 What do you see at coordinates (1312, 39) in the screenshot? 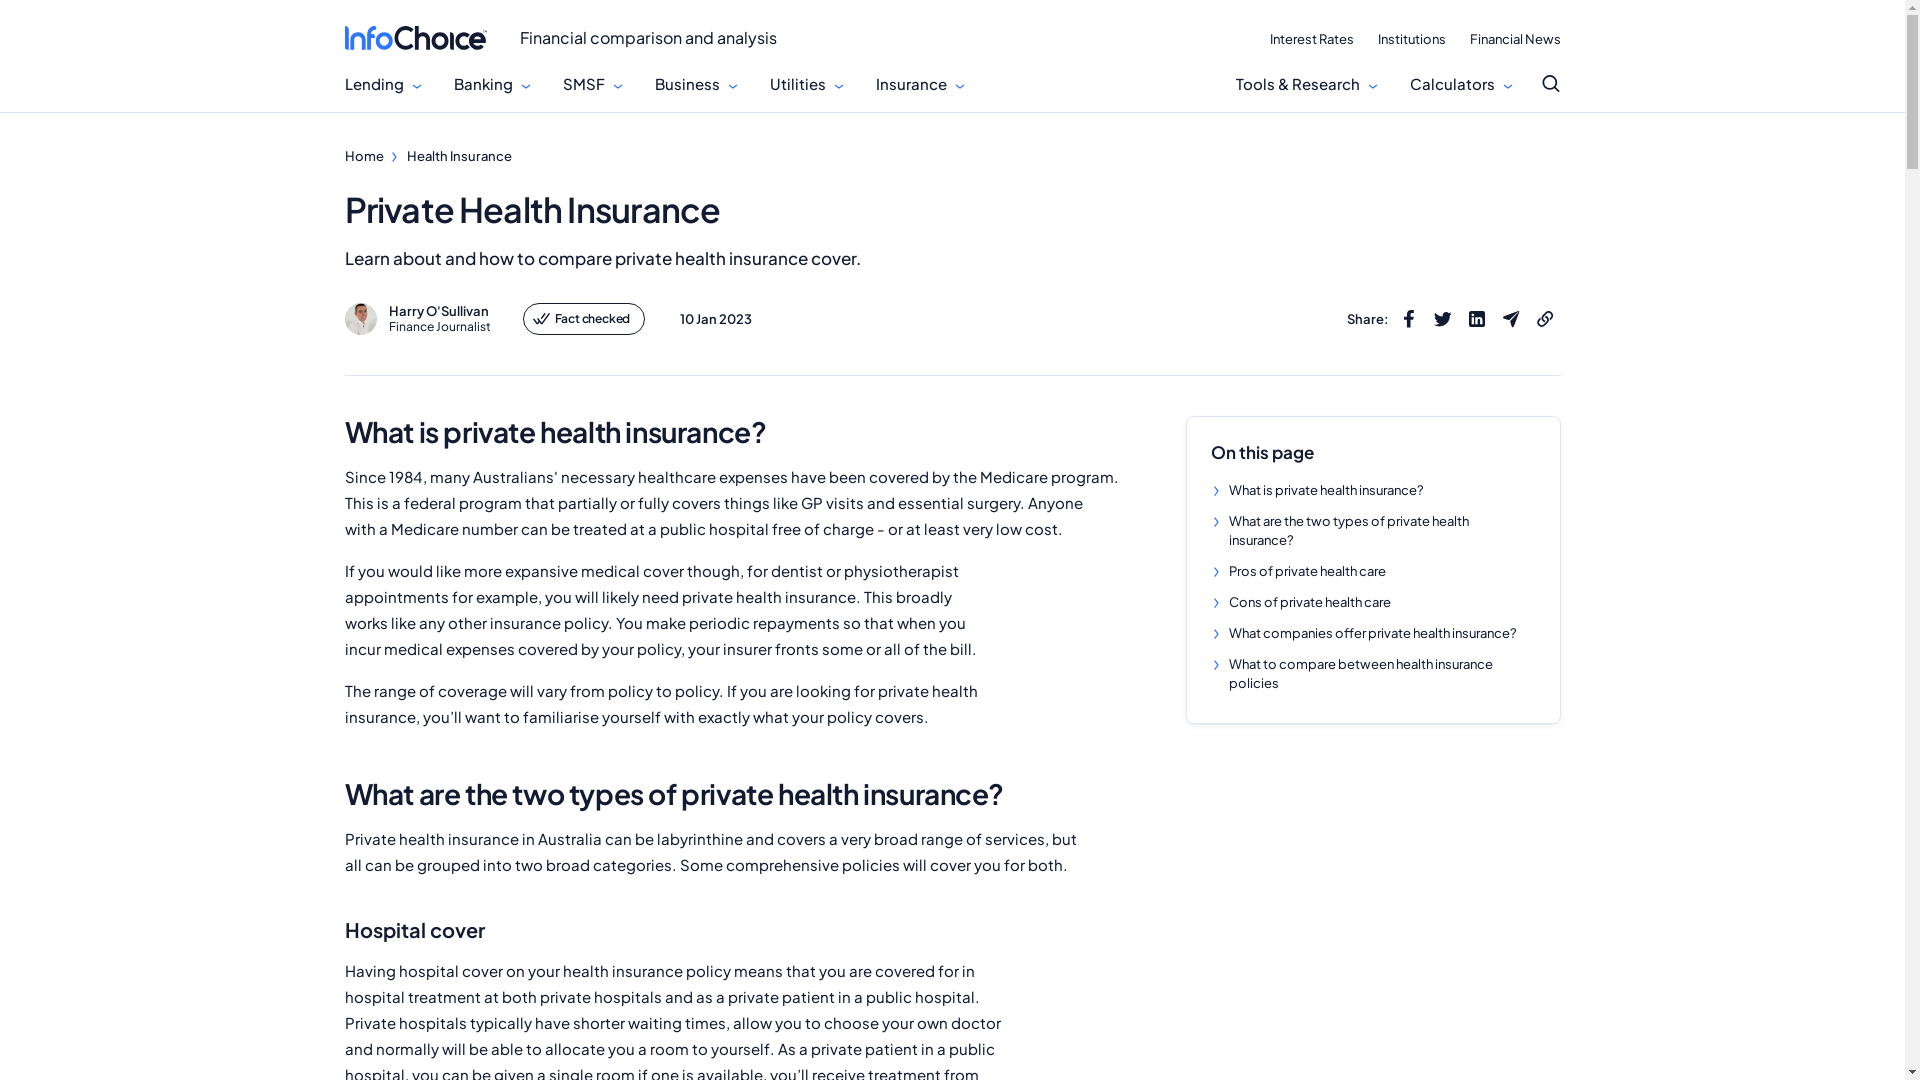
I see `Interest Rates` at bounding box center [1312, 39].